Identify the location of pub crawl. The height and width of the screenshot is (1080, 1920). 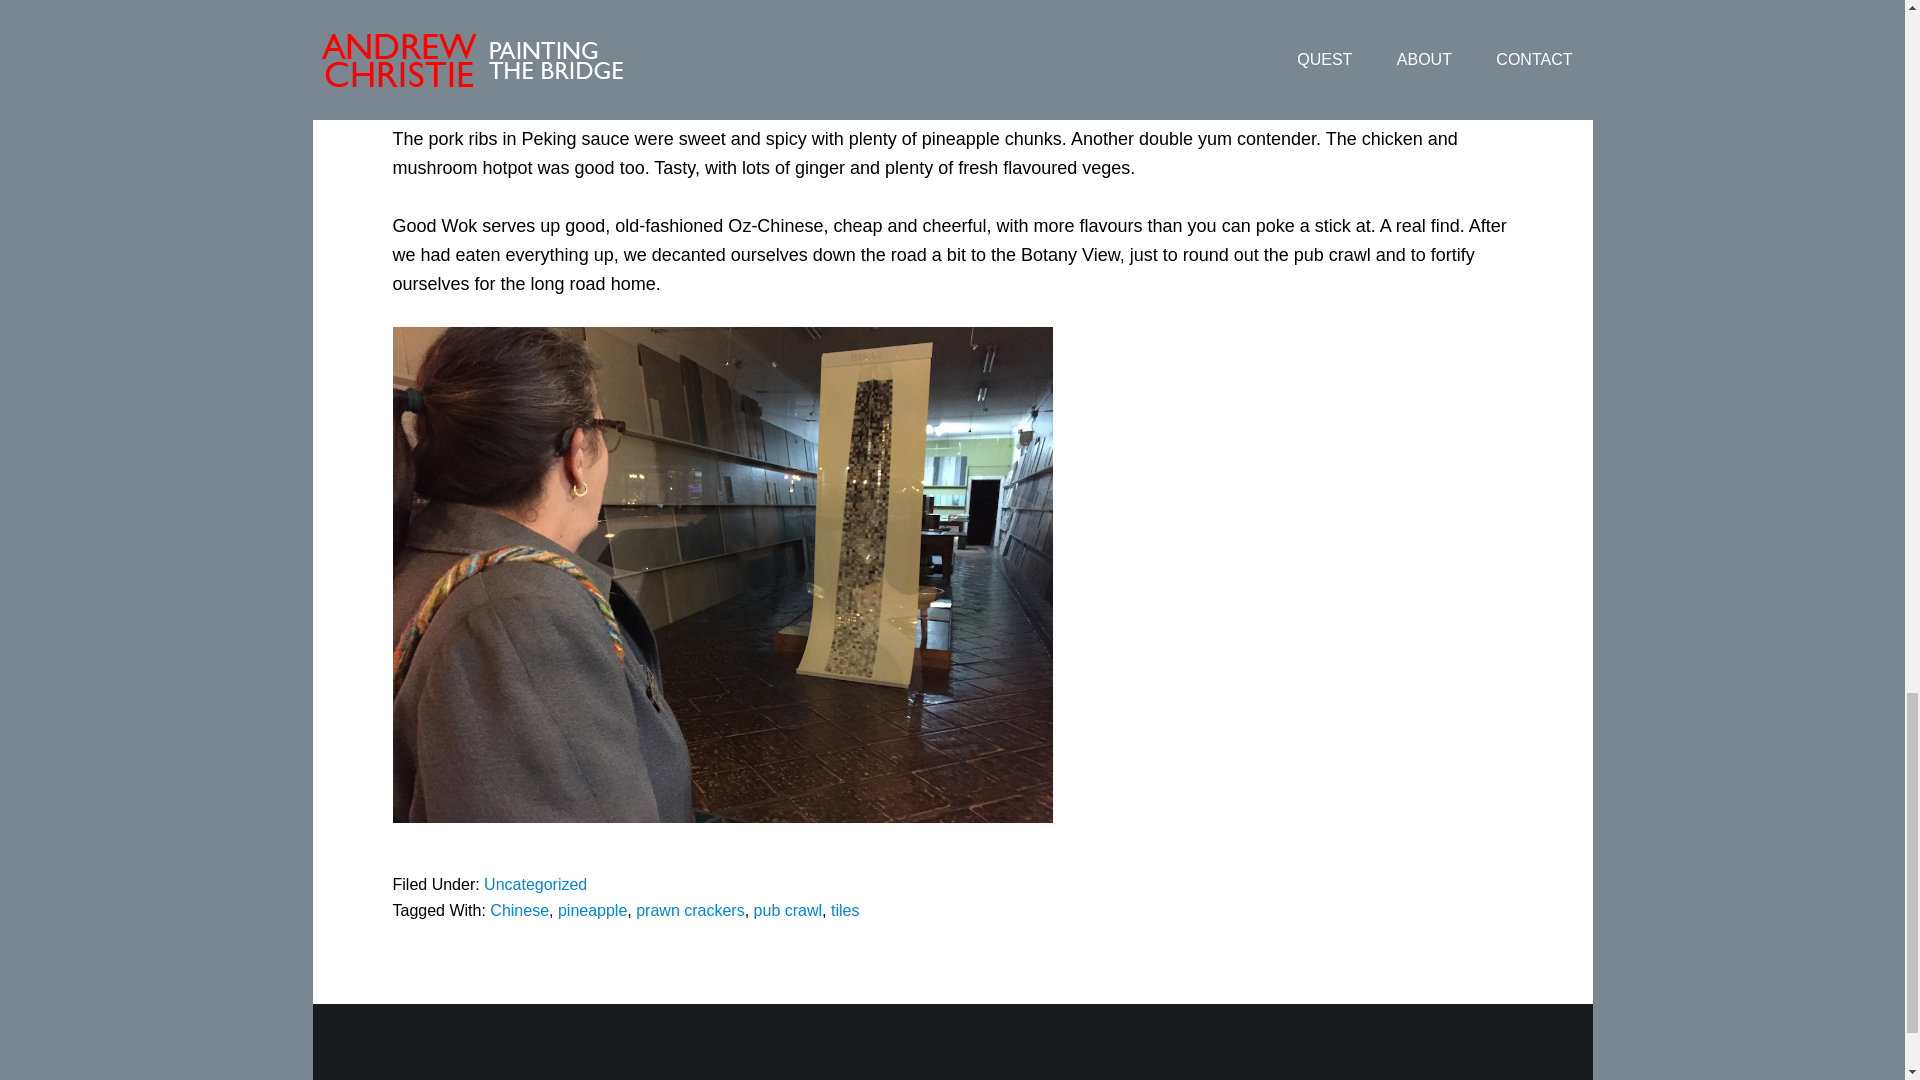
(788, 910).